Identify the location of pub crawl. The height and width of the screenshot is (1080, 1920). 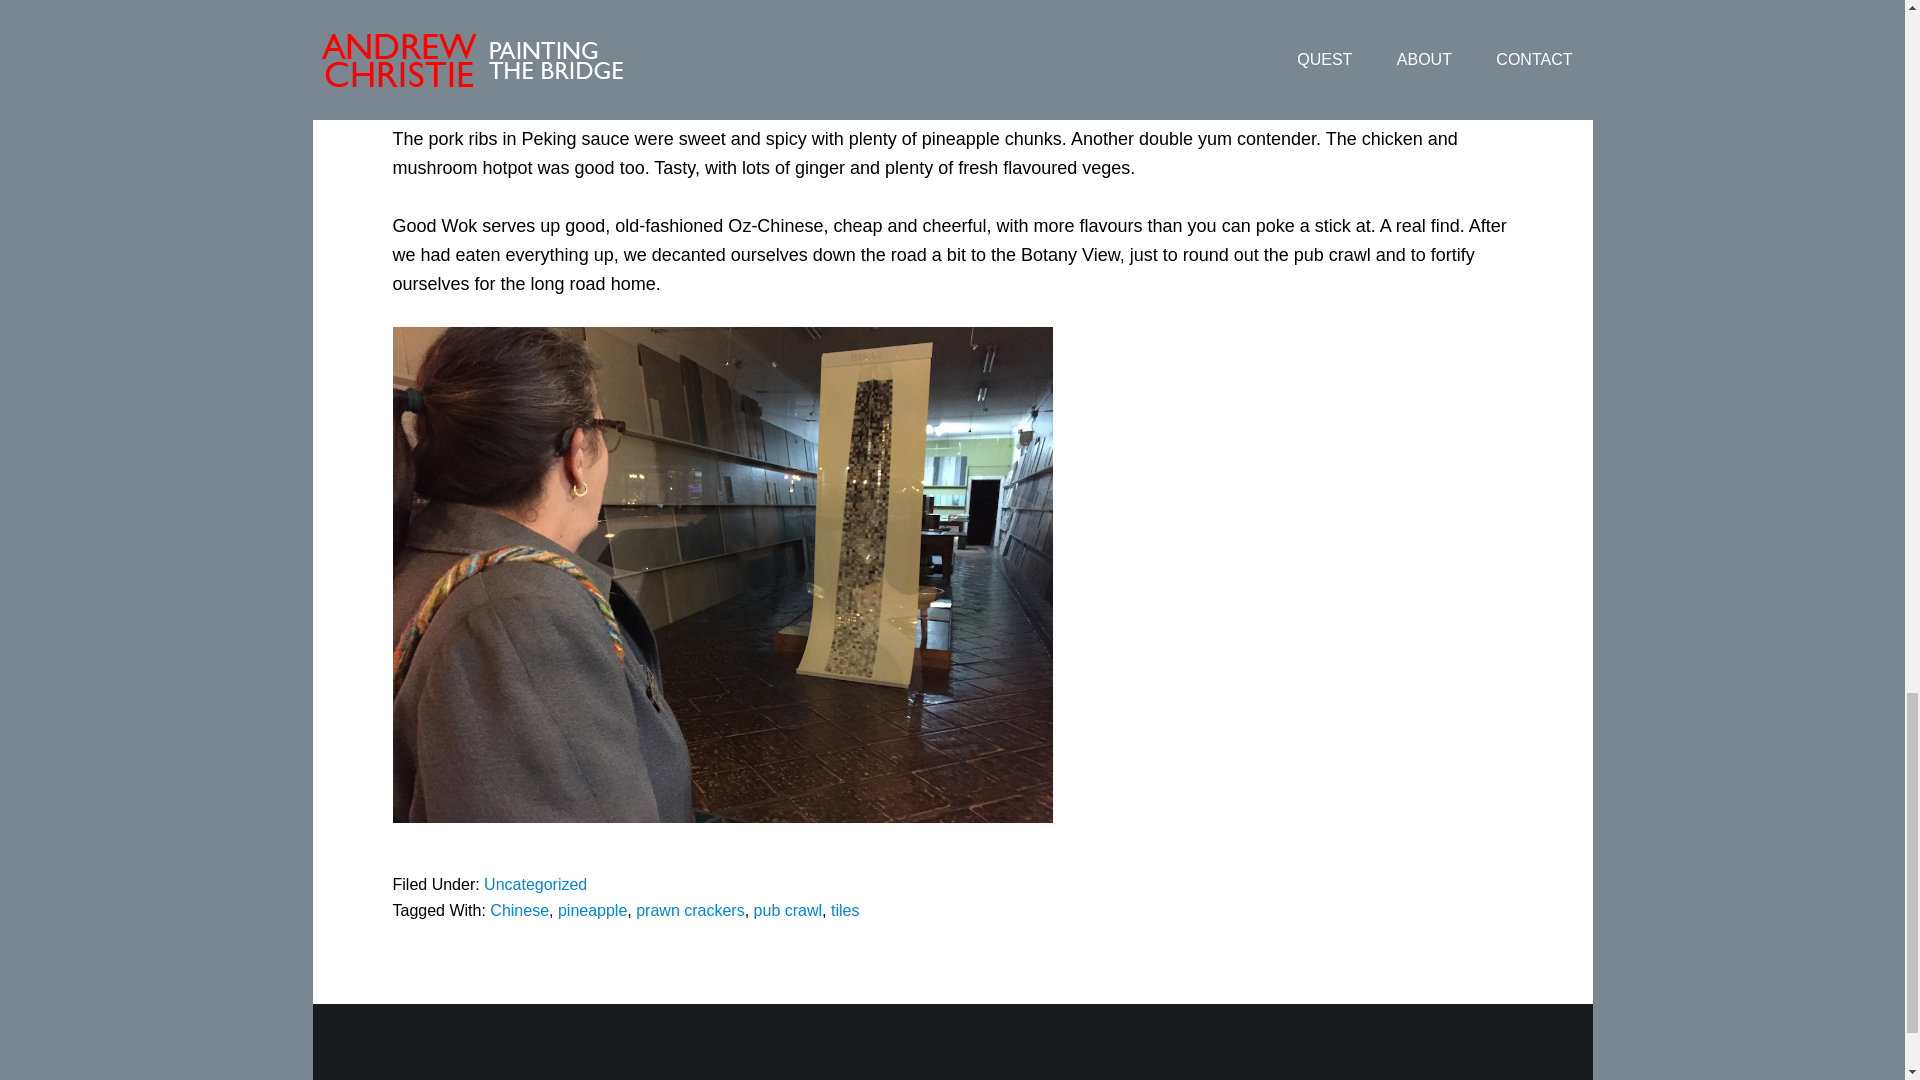
(788, 910).